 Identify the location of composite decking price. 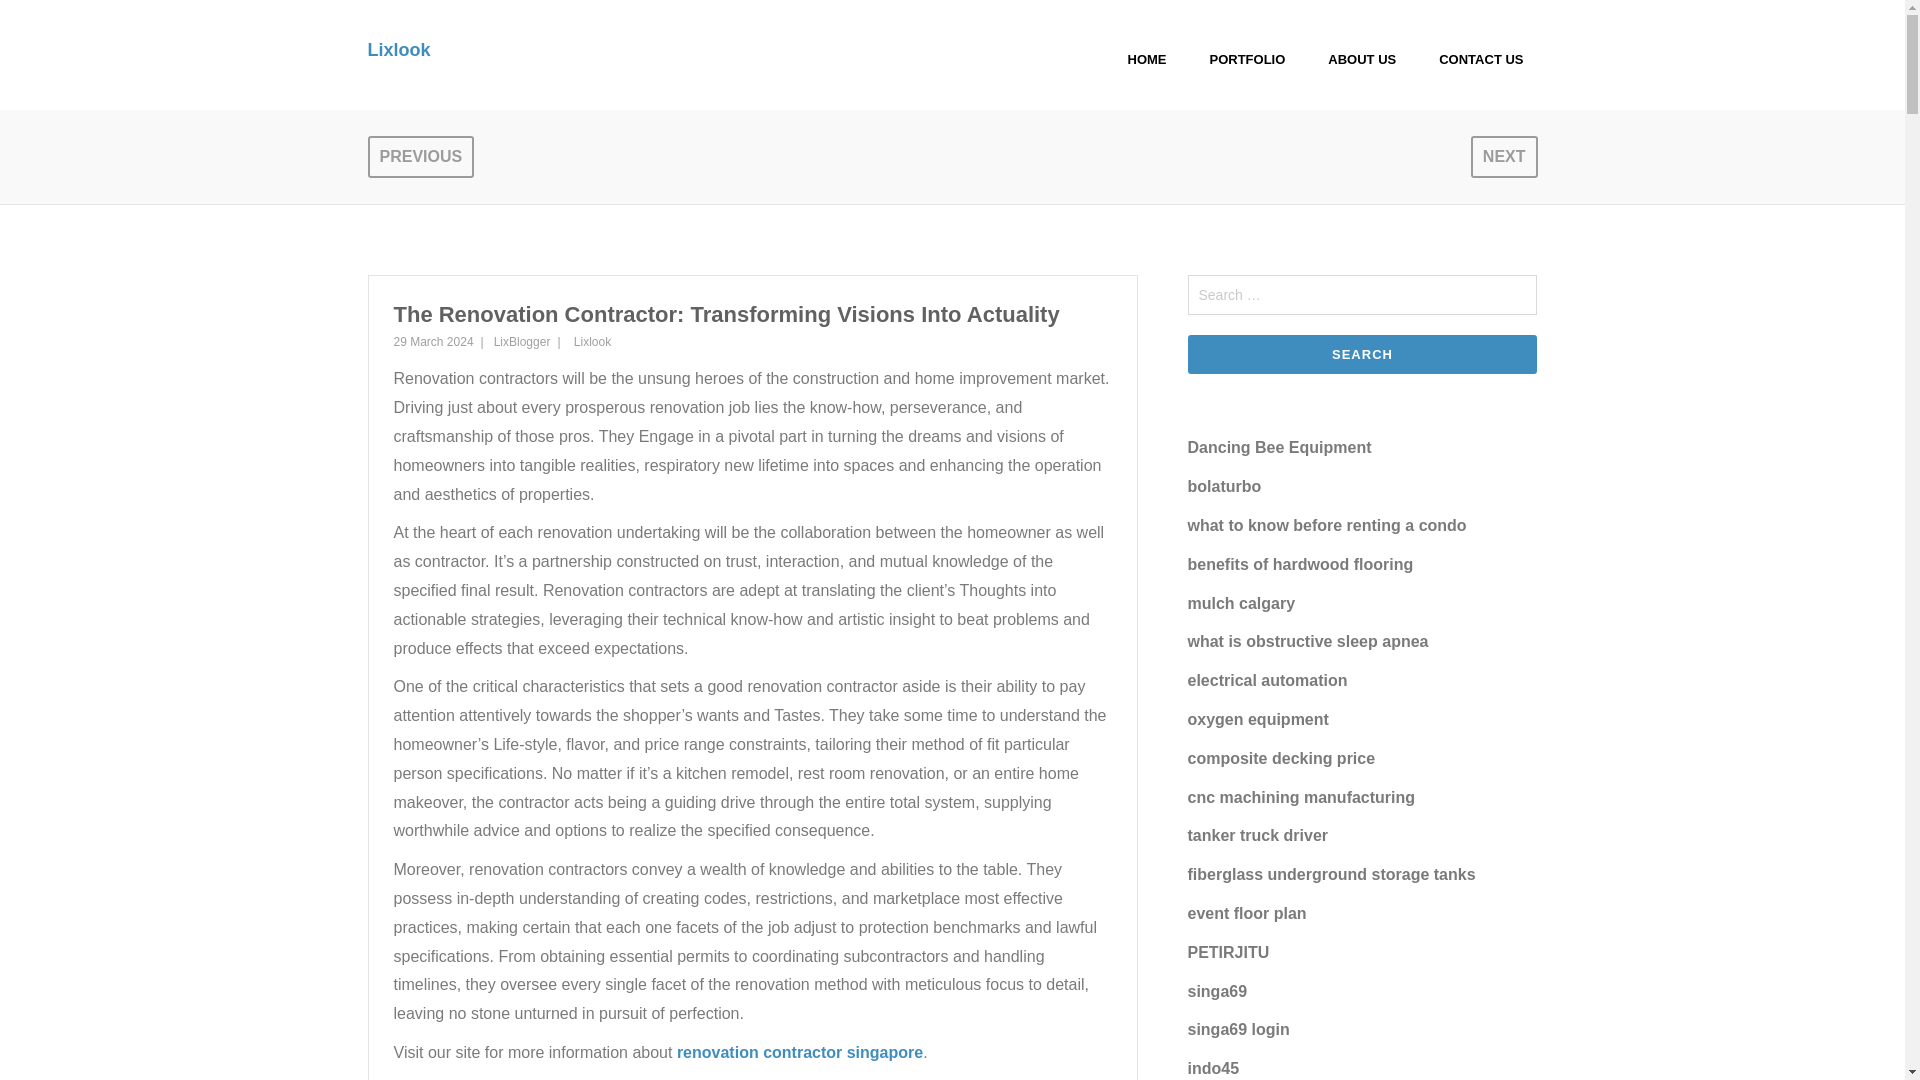
(1282, 758).